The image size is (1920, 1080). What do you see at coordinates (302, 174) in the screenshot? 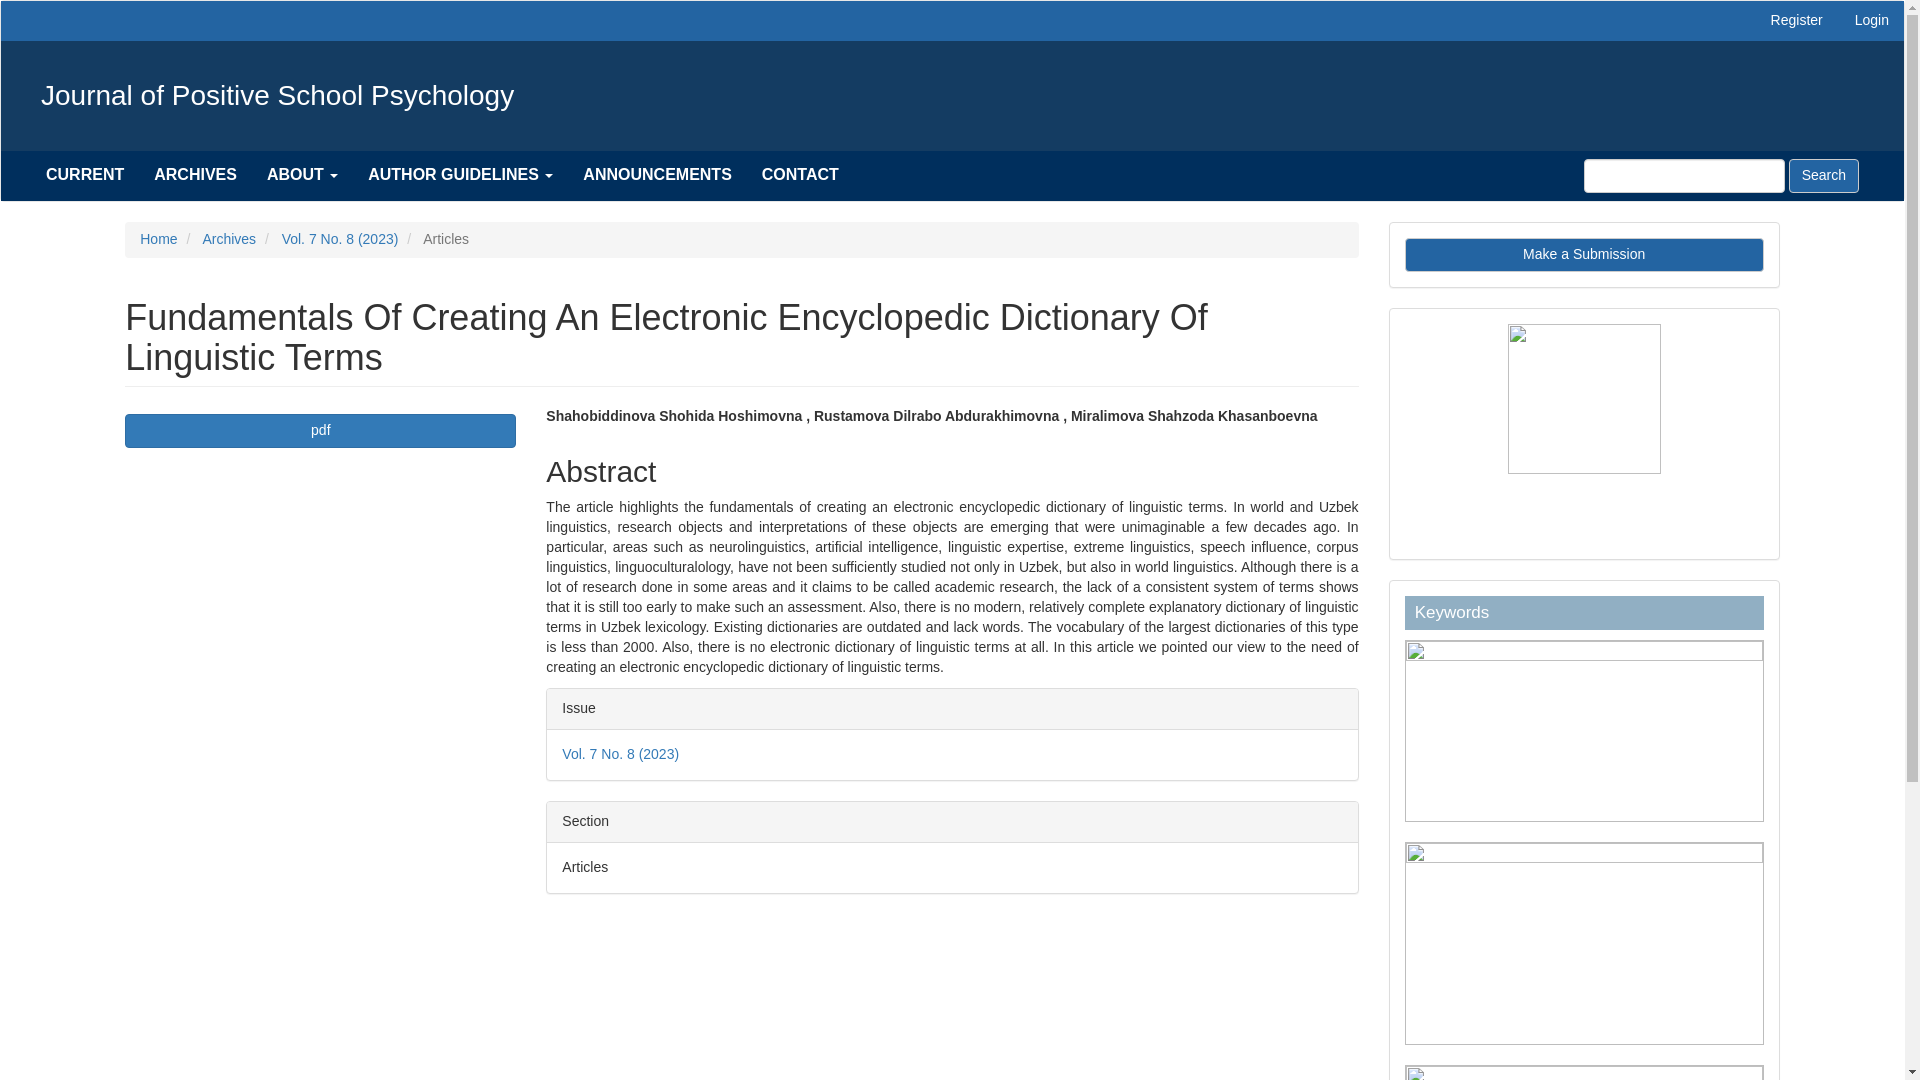
I see `ABOUT` at bounding box center [302, 174].